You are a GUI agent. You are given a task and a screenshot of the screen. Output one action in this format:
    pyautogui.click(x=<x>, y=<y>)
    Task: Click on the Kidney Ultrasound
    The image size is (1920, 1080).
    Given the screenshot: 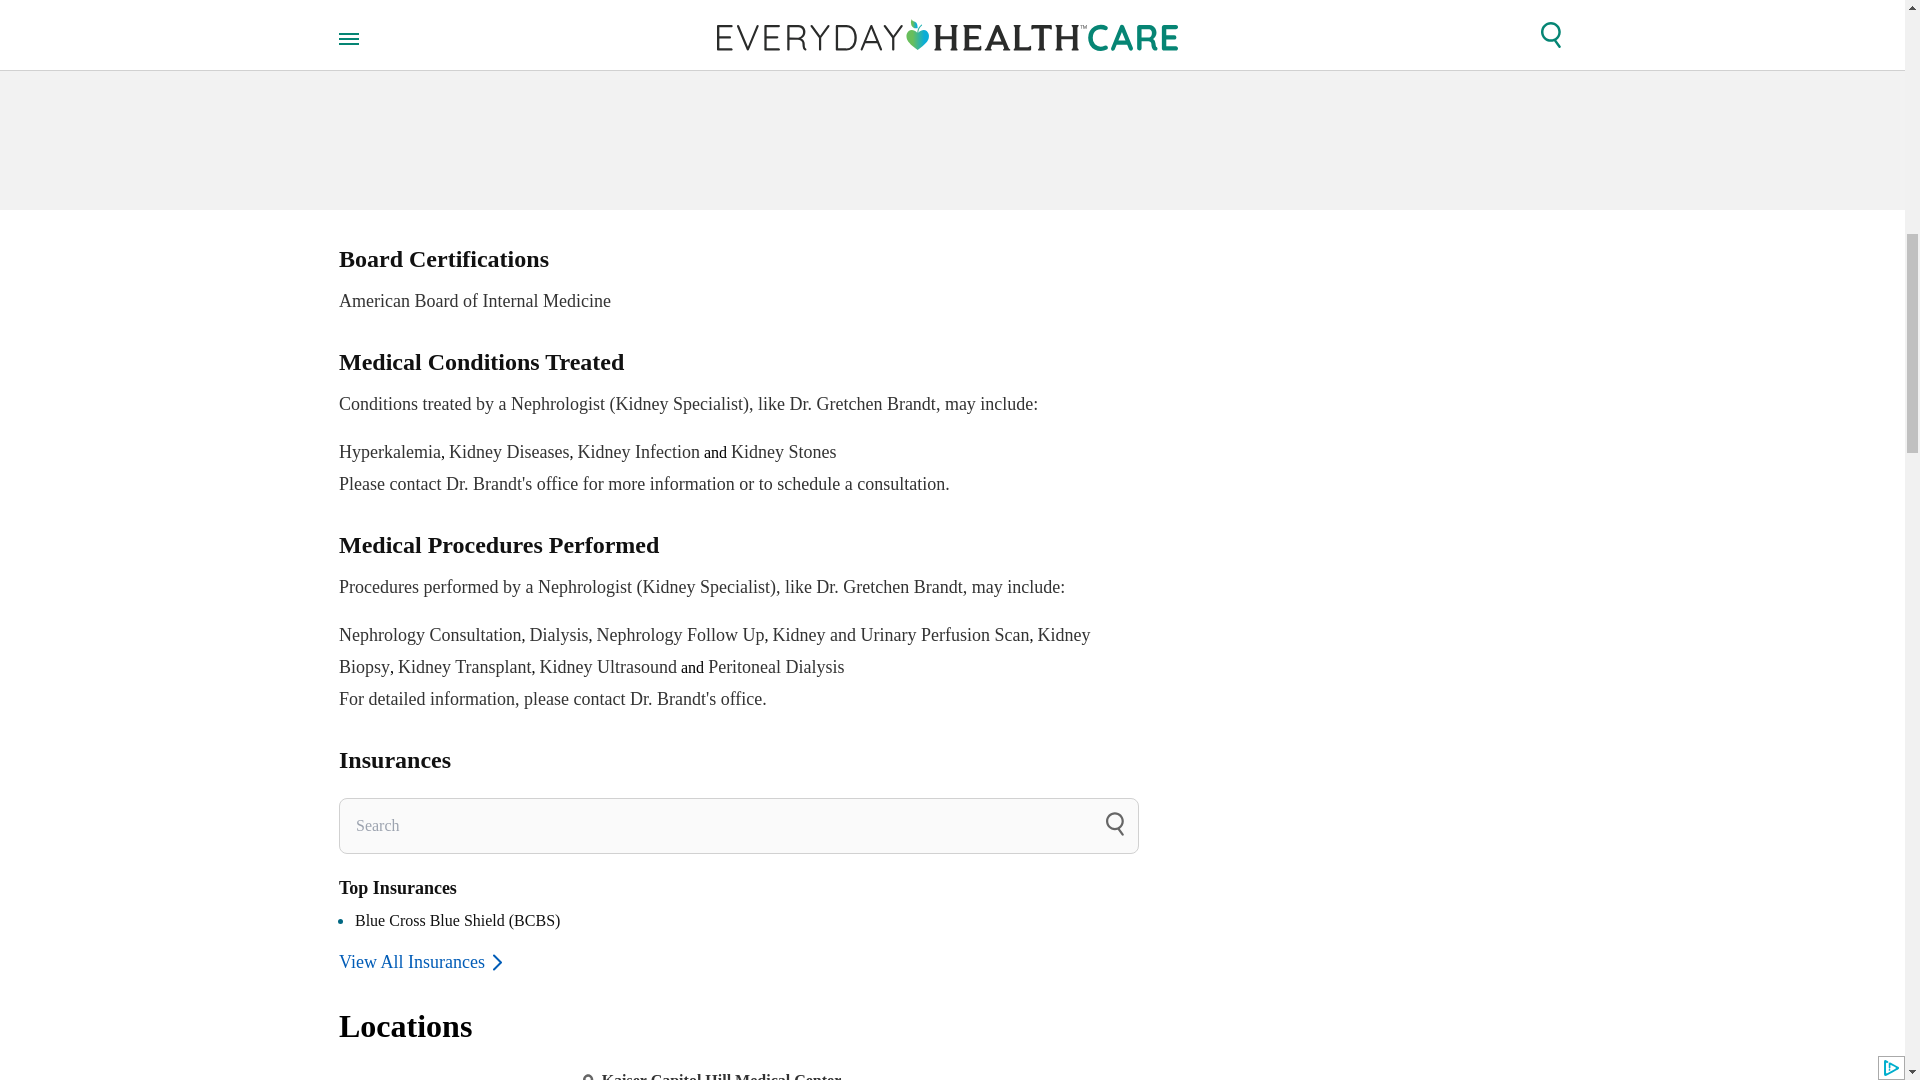 What is the action you would take?
    pyautogui.click(x=430, y=634)
    